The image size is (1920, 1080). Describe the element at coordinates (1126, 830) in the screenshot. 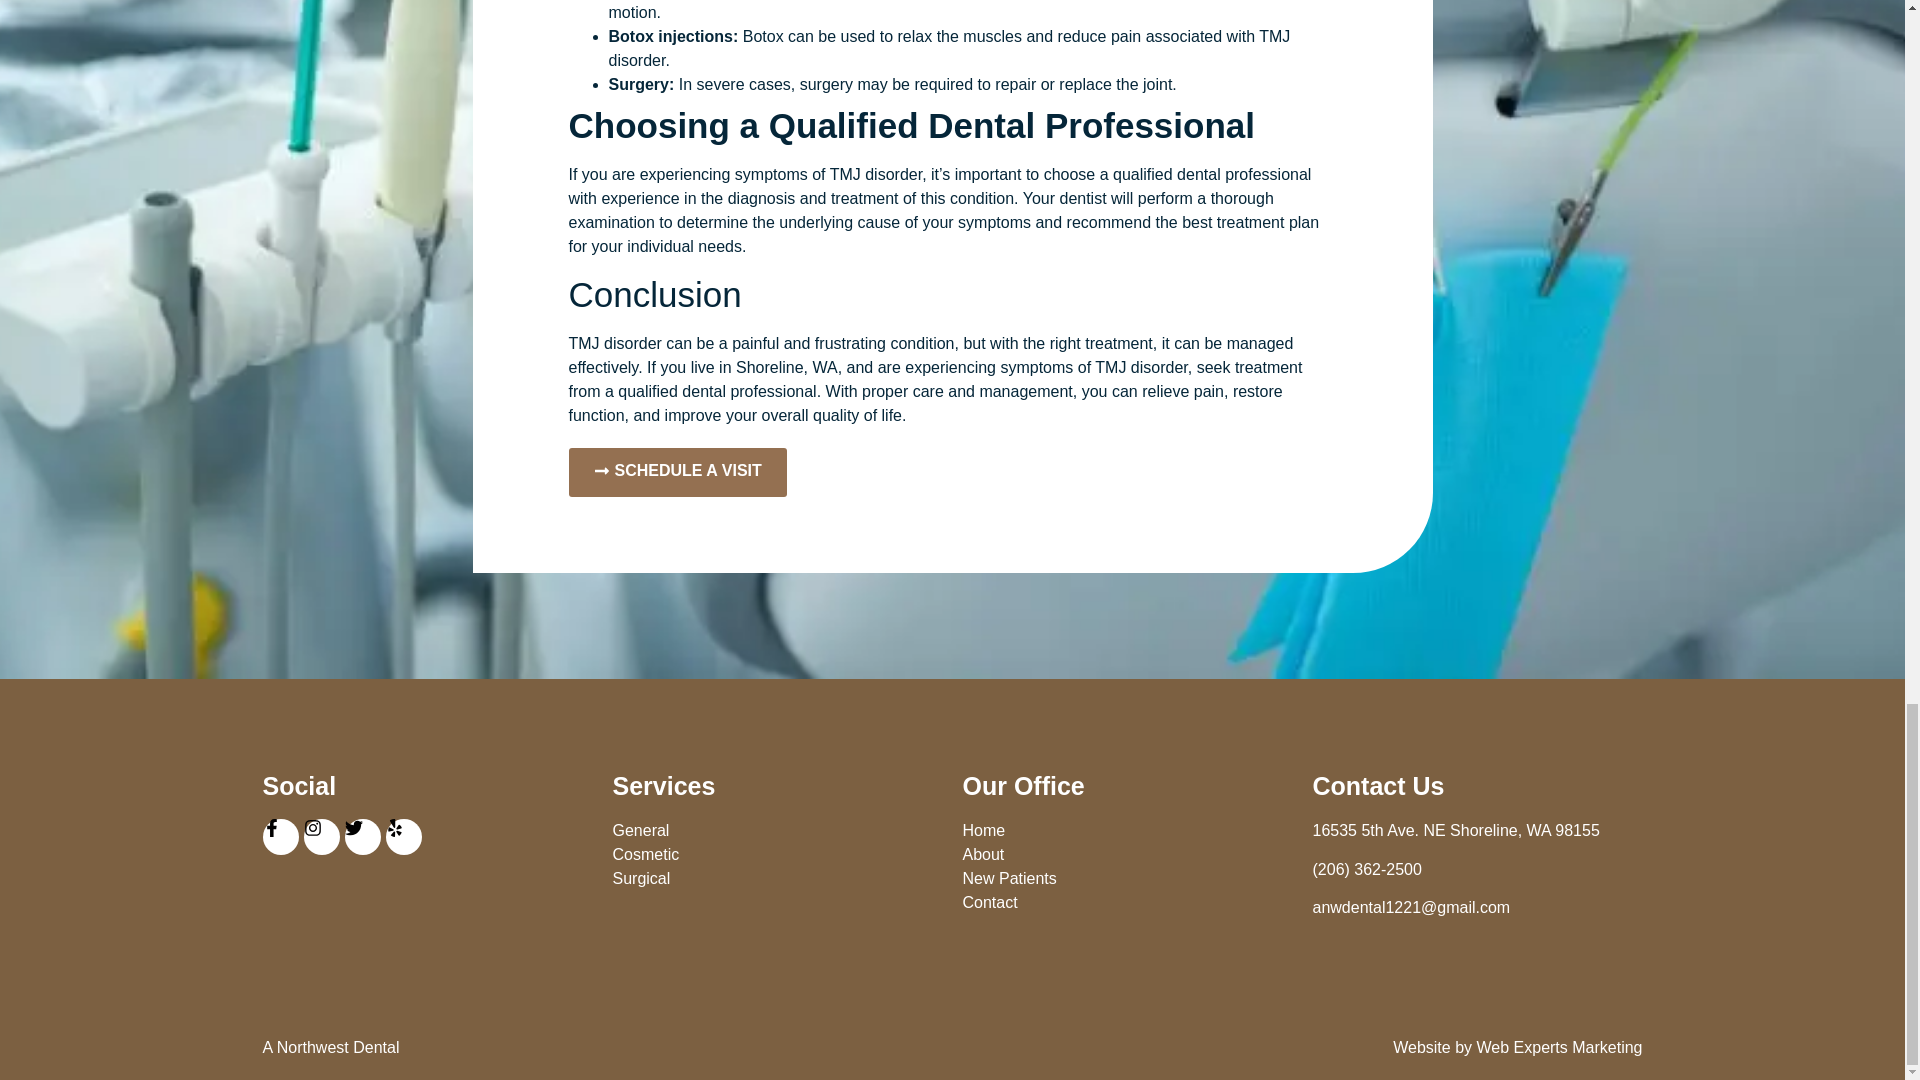

I see `Home` at that location.